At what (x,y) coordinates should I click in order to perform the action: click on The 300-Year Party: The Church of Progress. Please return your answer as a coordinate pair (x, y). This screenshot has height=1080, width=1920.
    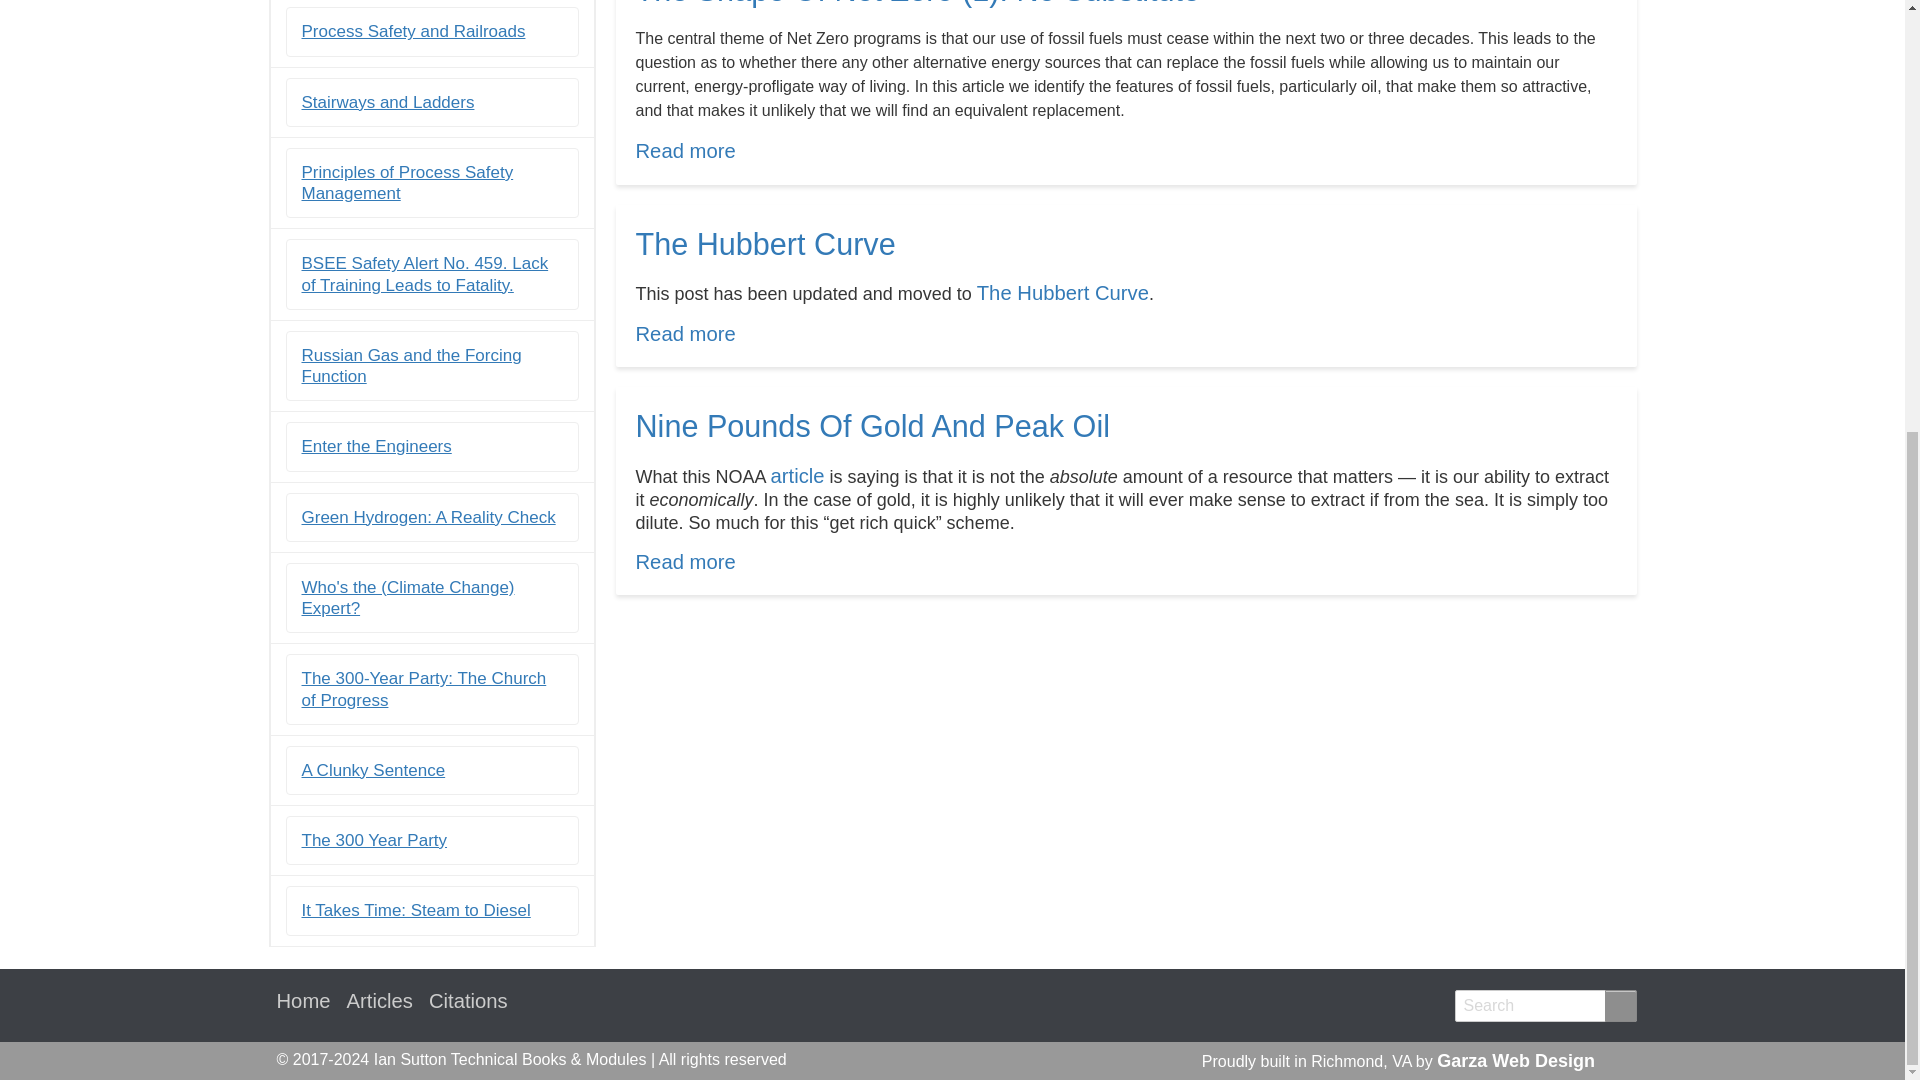
    Looking at the image, I should click on (424, 688).